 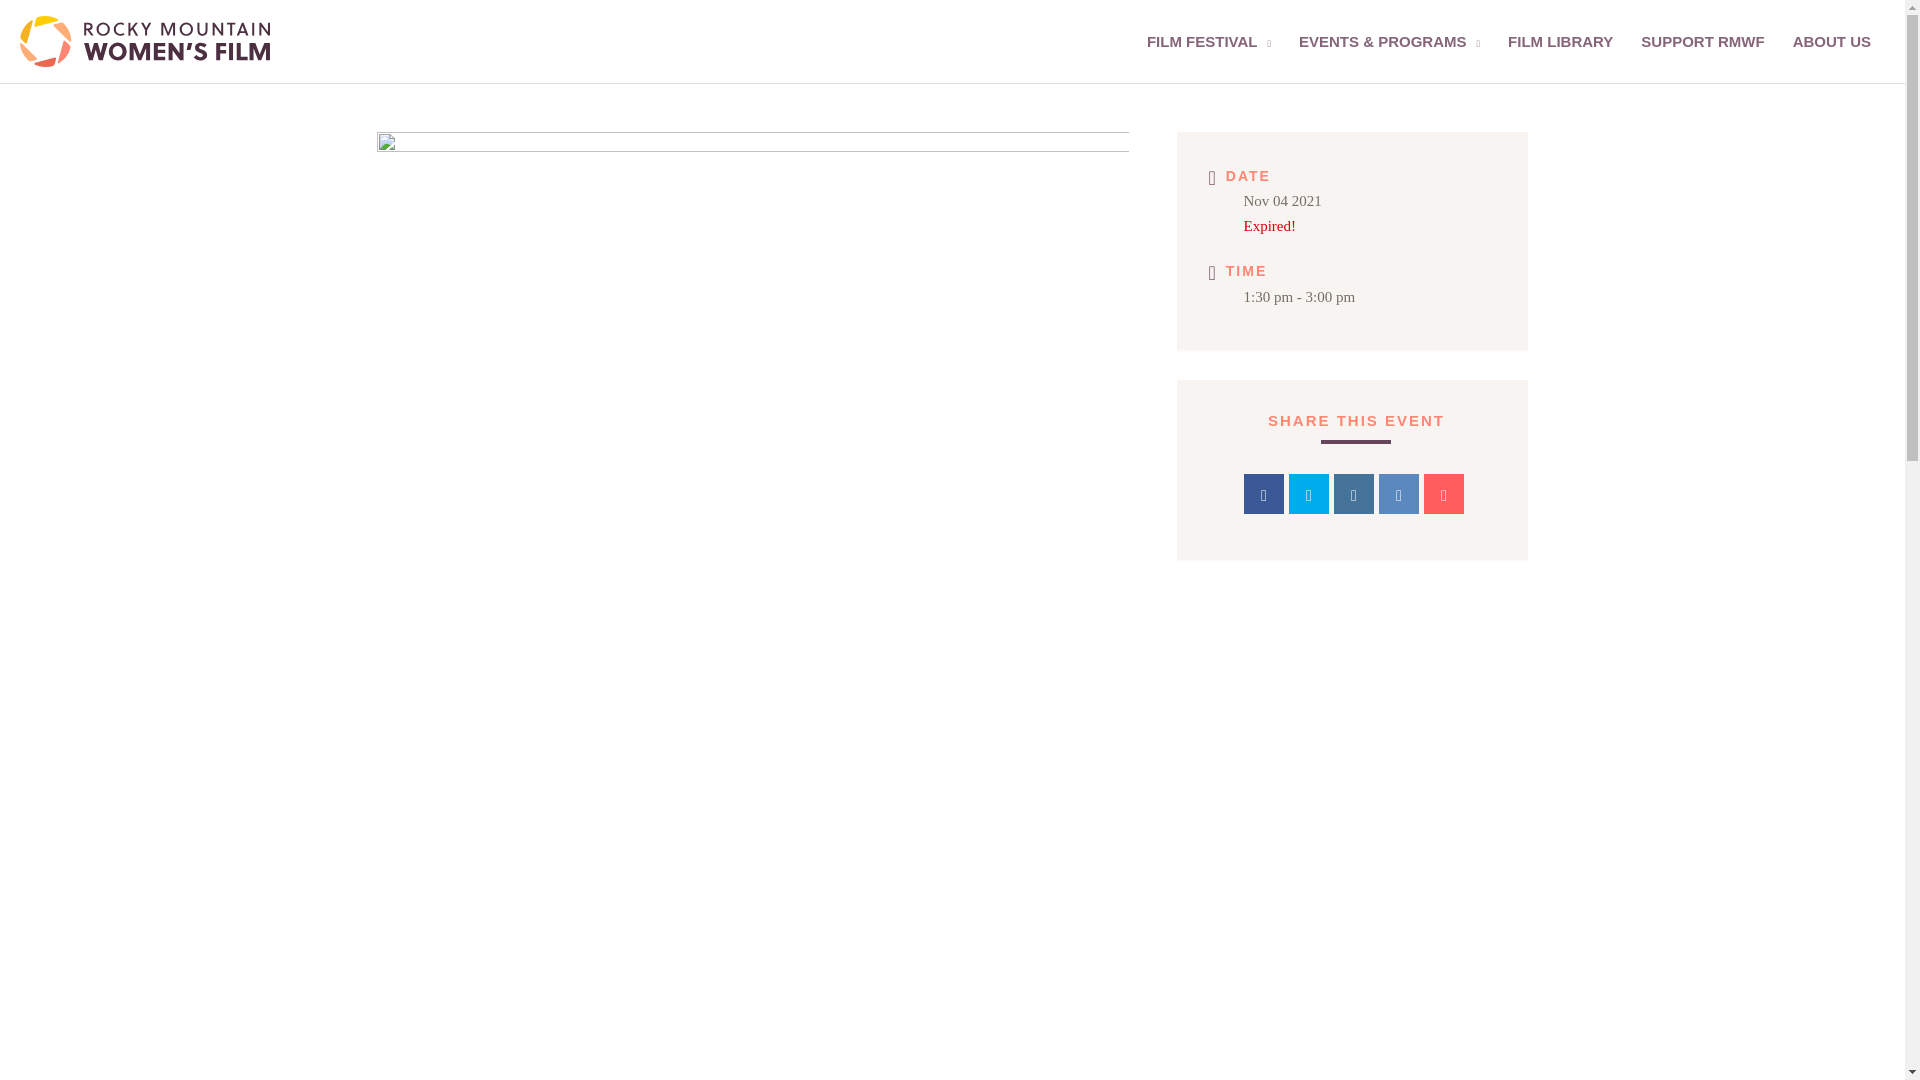 What do you see at coordinates (1398, 494) in the screenshot?
I see `VK` at bounding box center [1398, 494].